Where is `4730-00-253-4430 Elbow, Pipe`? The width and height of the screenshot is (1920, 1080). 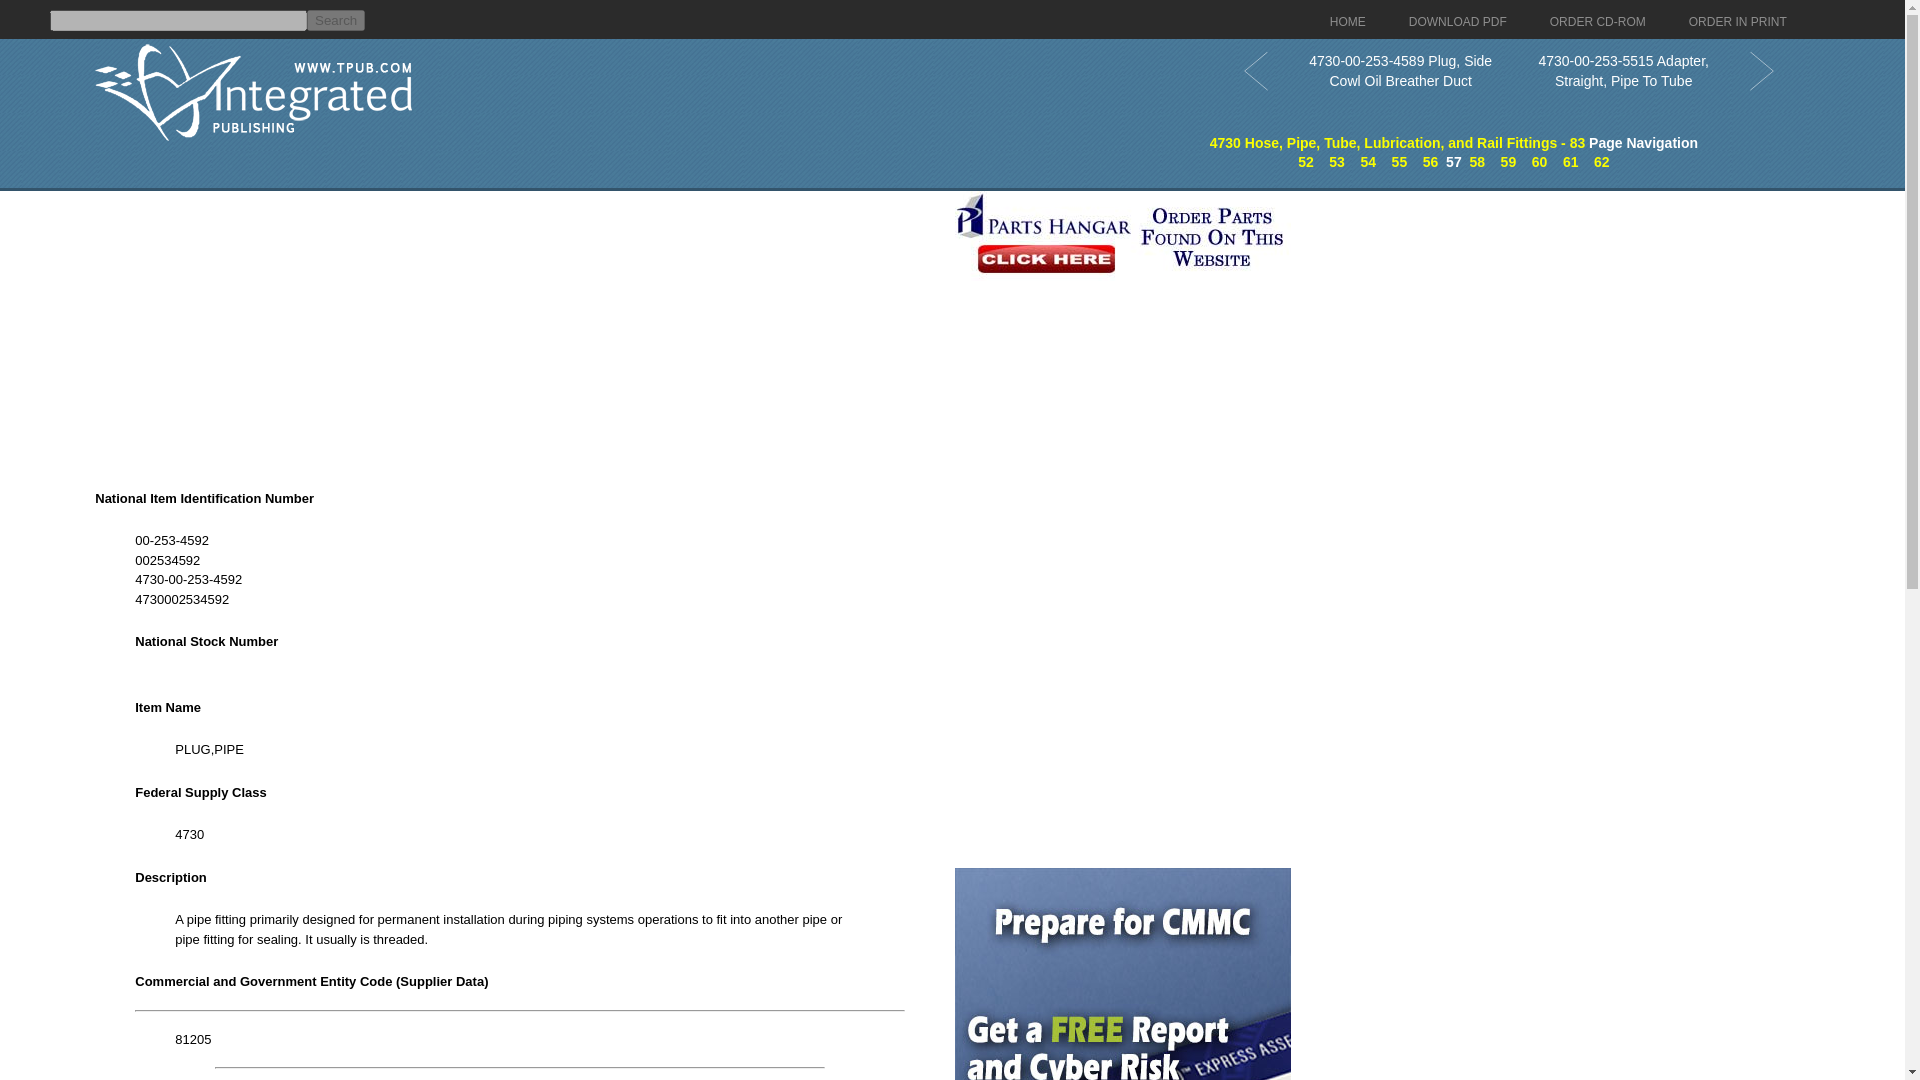
4730-00-253-4430 Elbow, Pipe is located at coordinates (1305, 162).